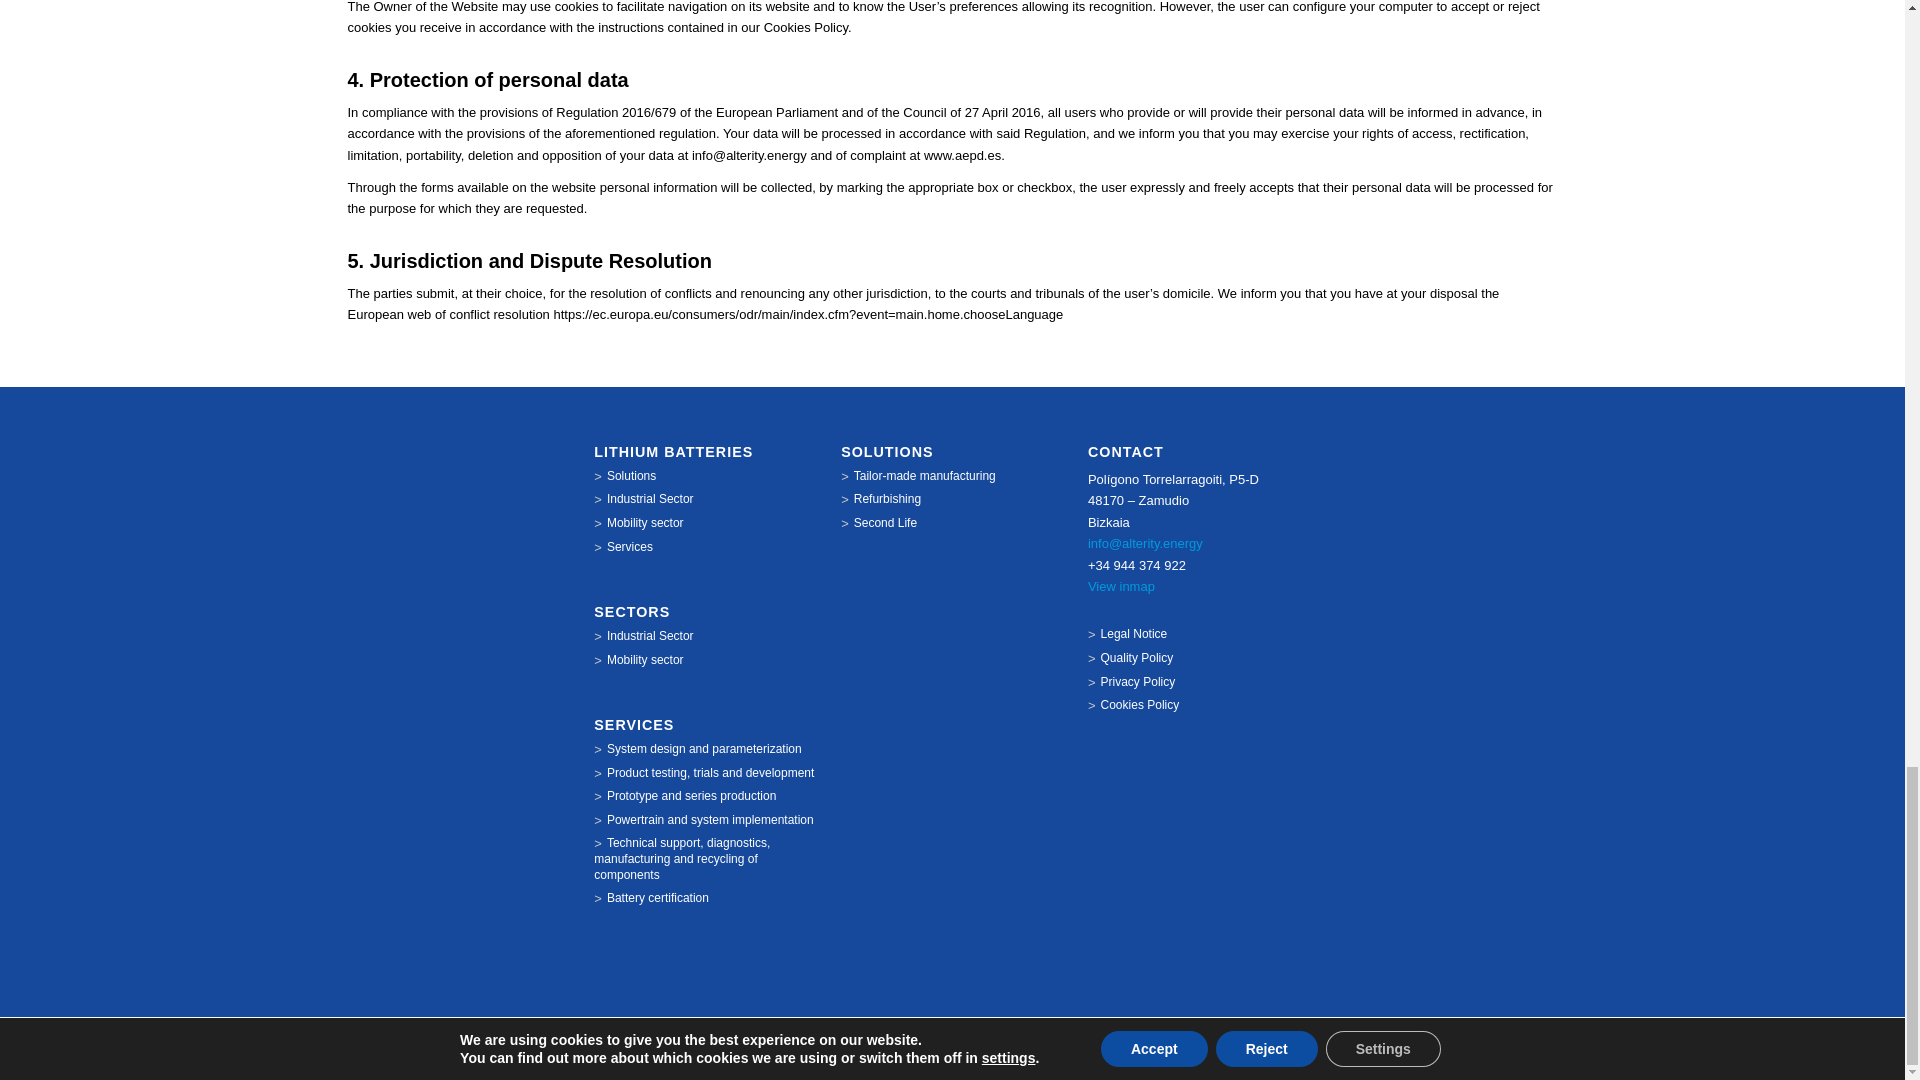 Image resolution: width=1920 pixels, height=1080 pixels. Describe the element at coordinates (705, 773) in the screenshot. I see `Product testing, trials and development` at that location.